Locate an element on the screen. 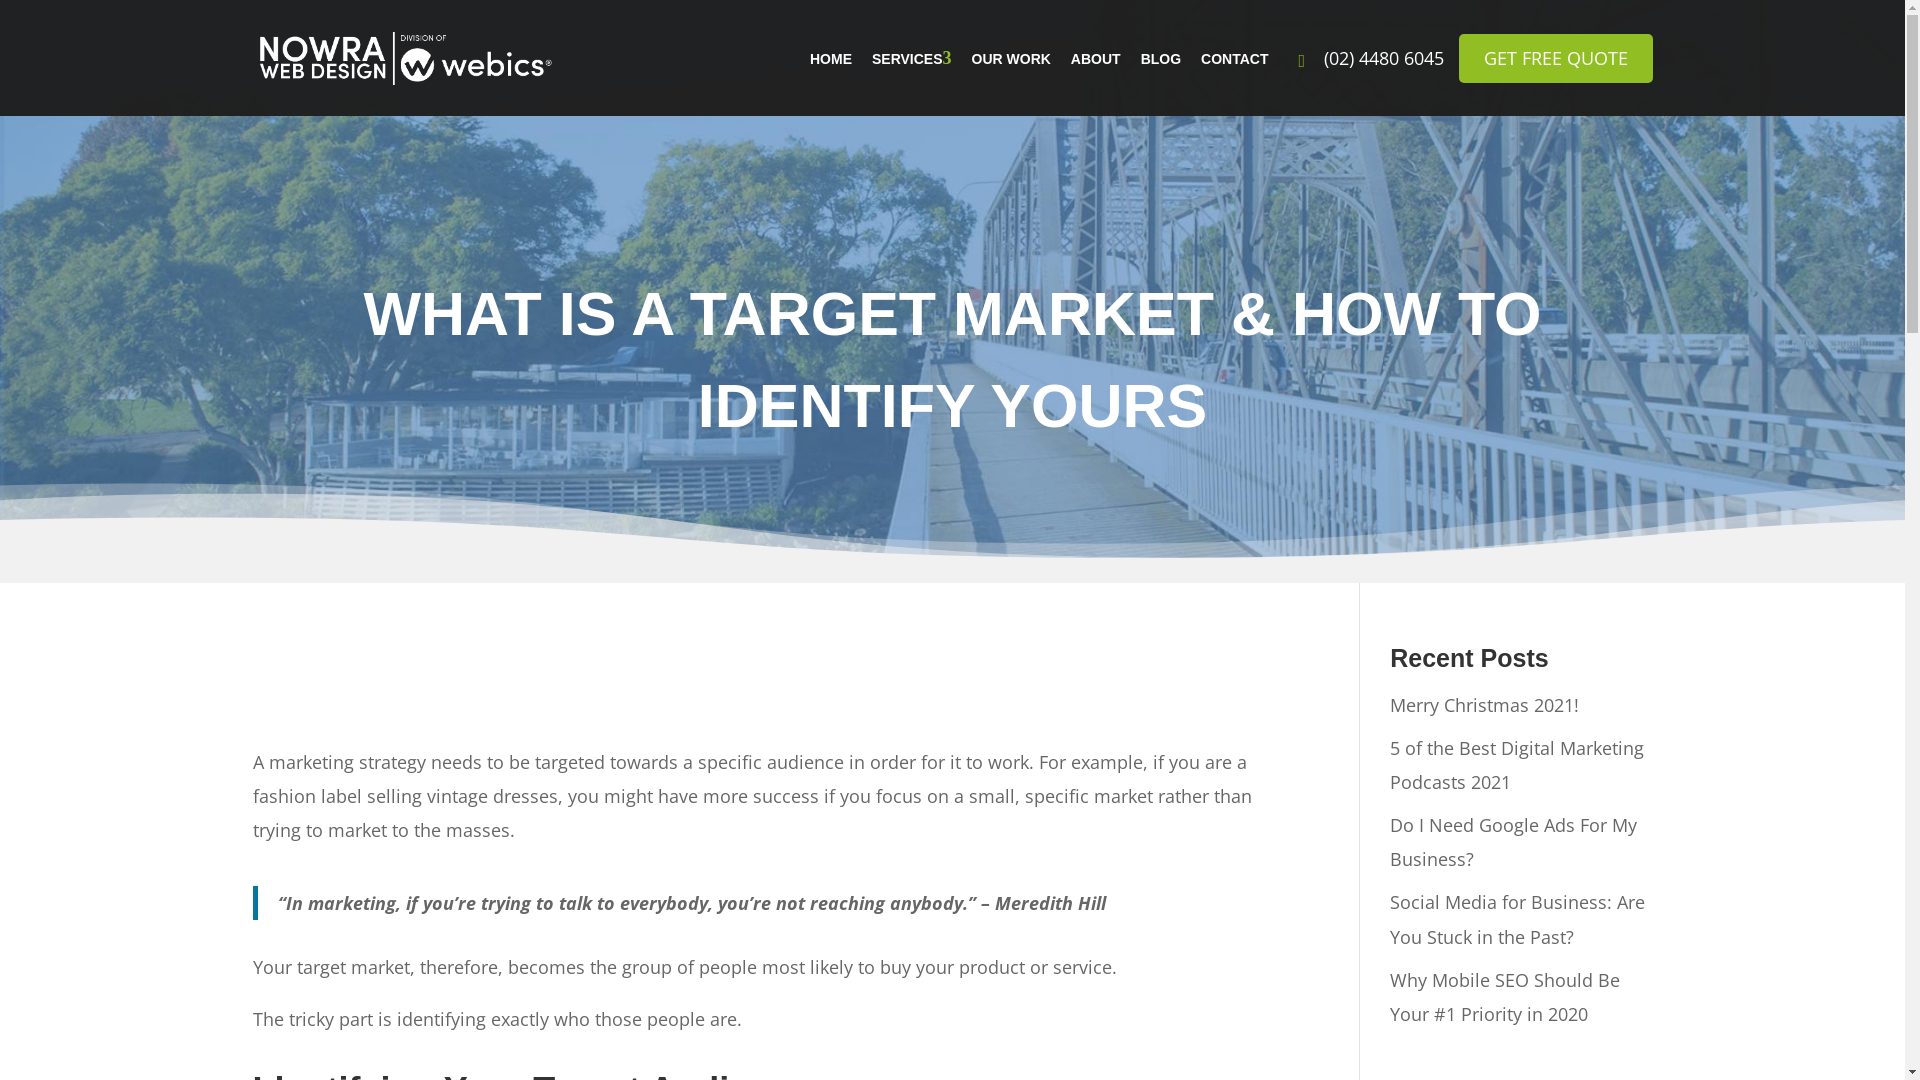  CONTACT is located at coordinates (1234, 59).